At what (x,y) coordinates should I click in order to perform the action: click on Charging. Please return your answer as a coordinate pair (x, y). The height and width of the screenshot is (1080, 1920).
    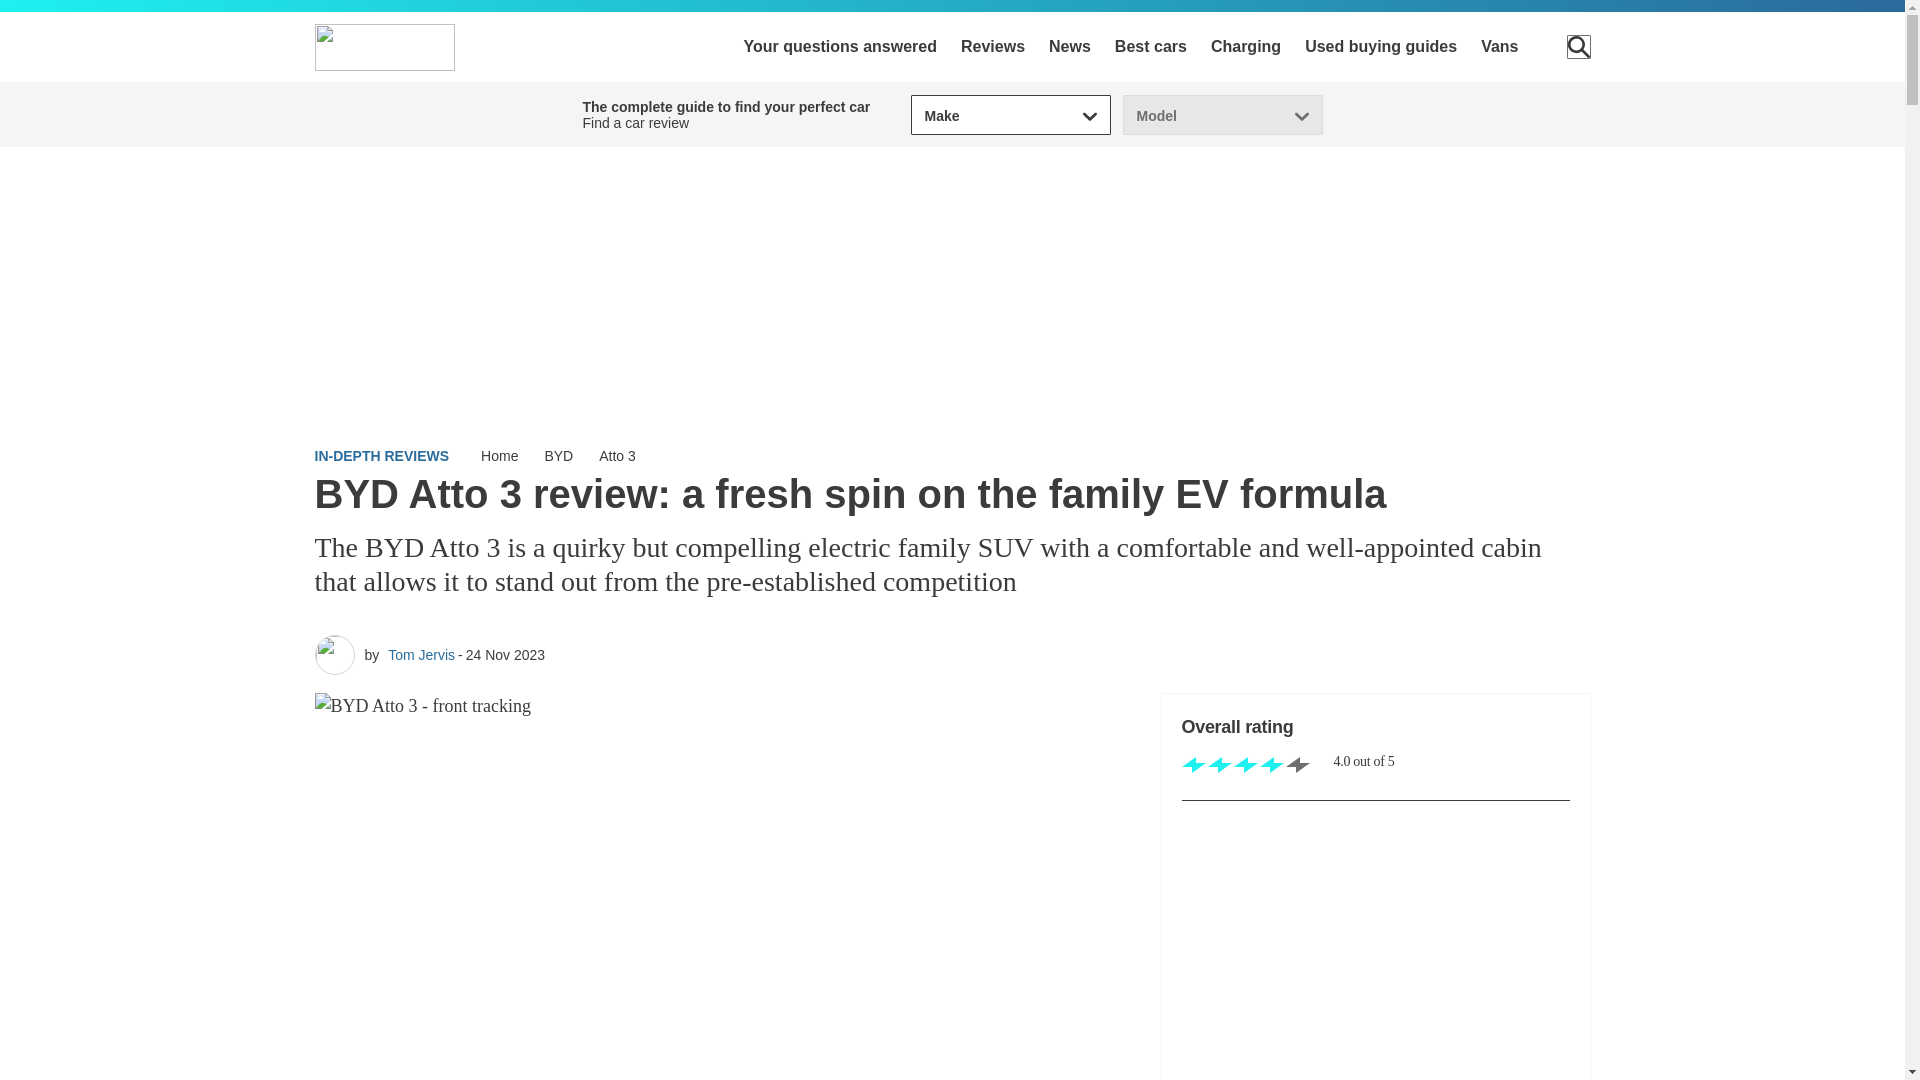
    Looking at the image, I should click on (1246, 46).